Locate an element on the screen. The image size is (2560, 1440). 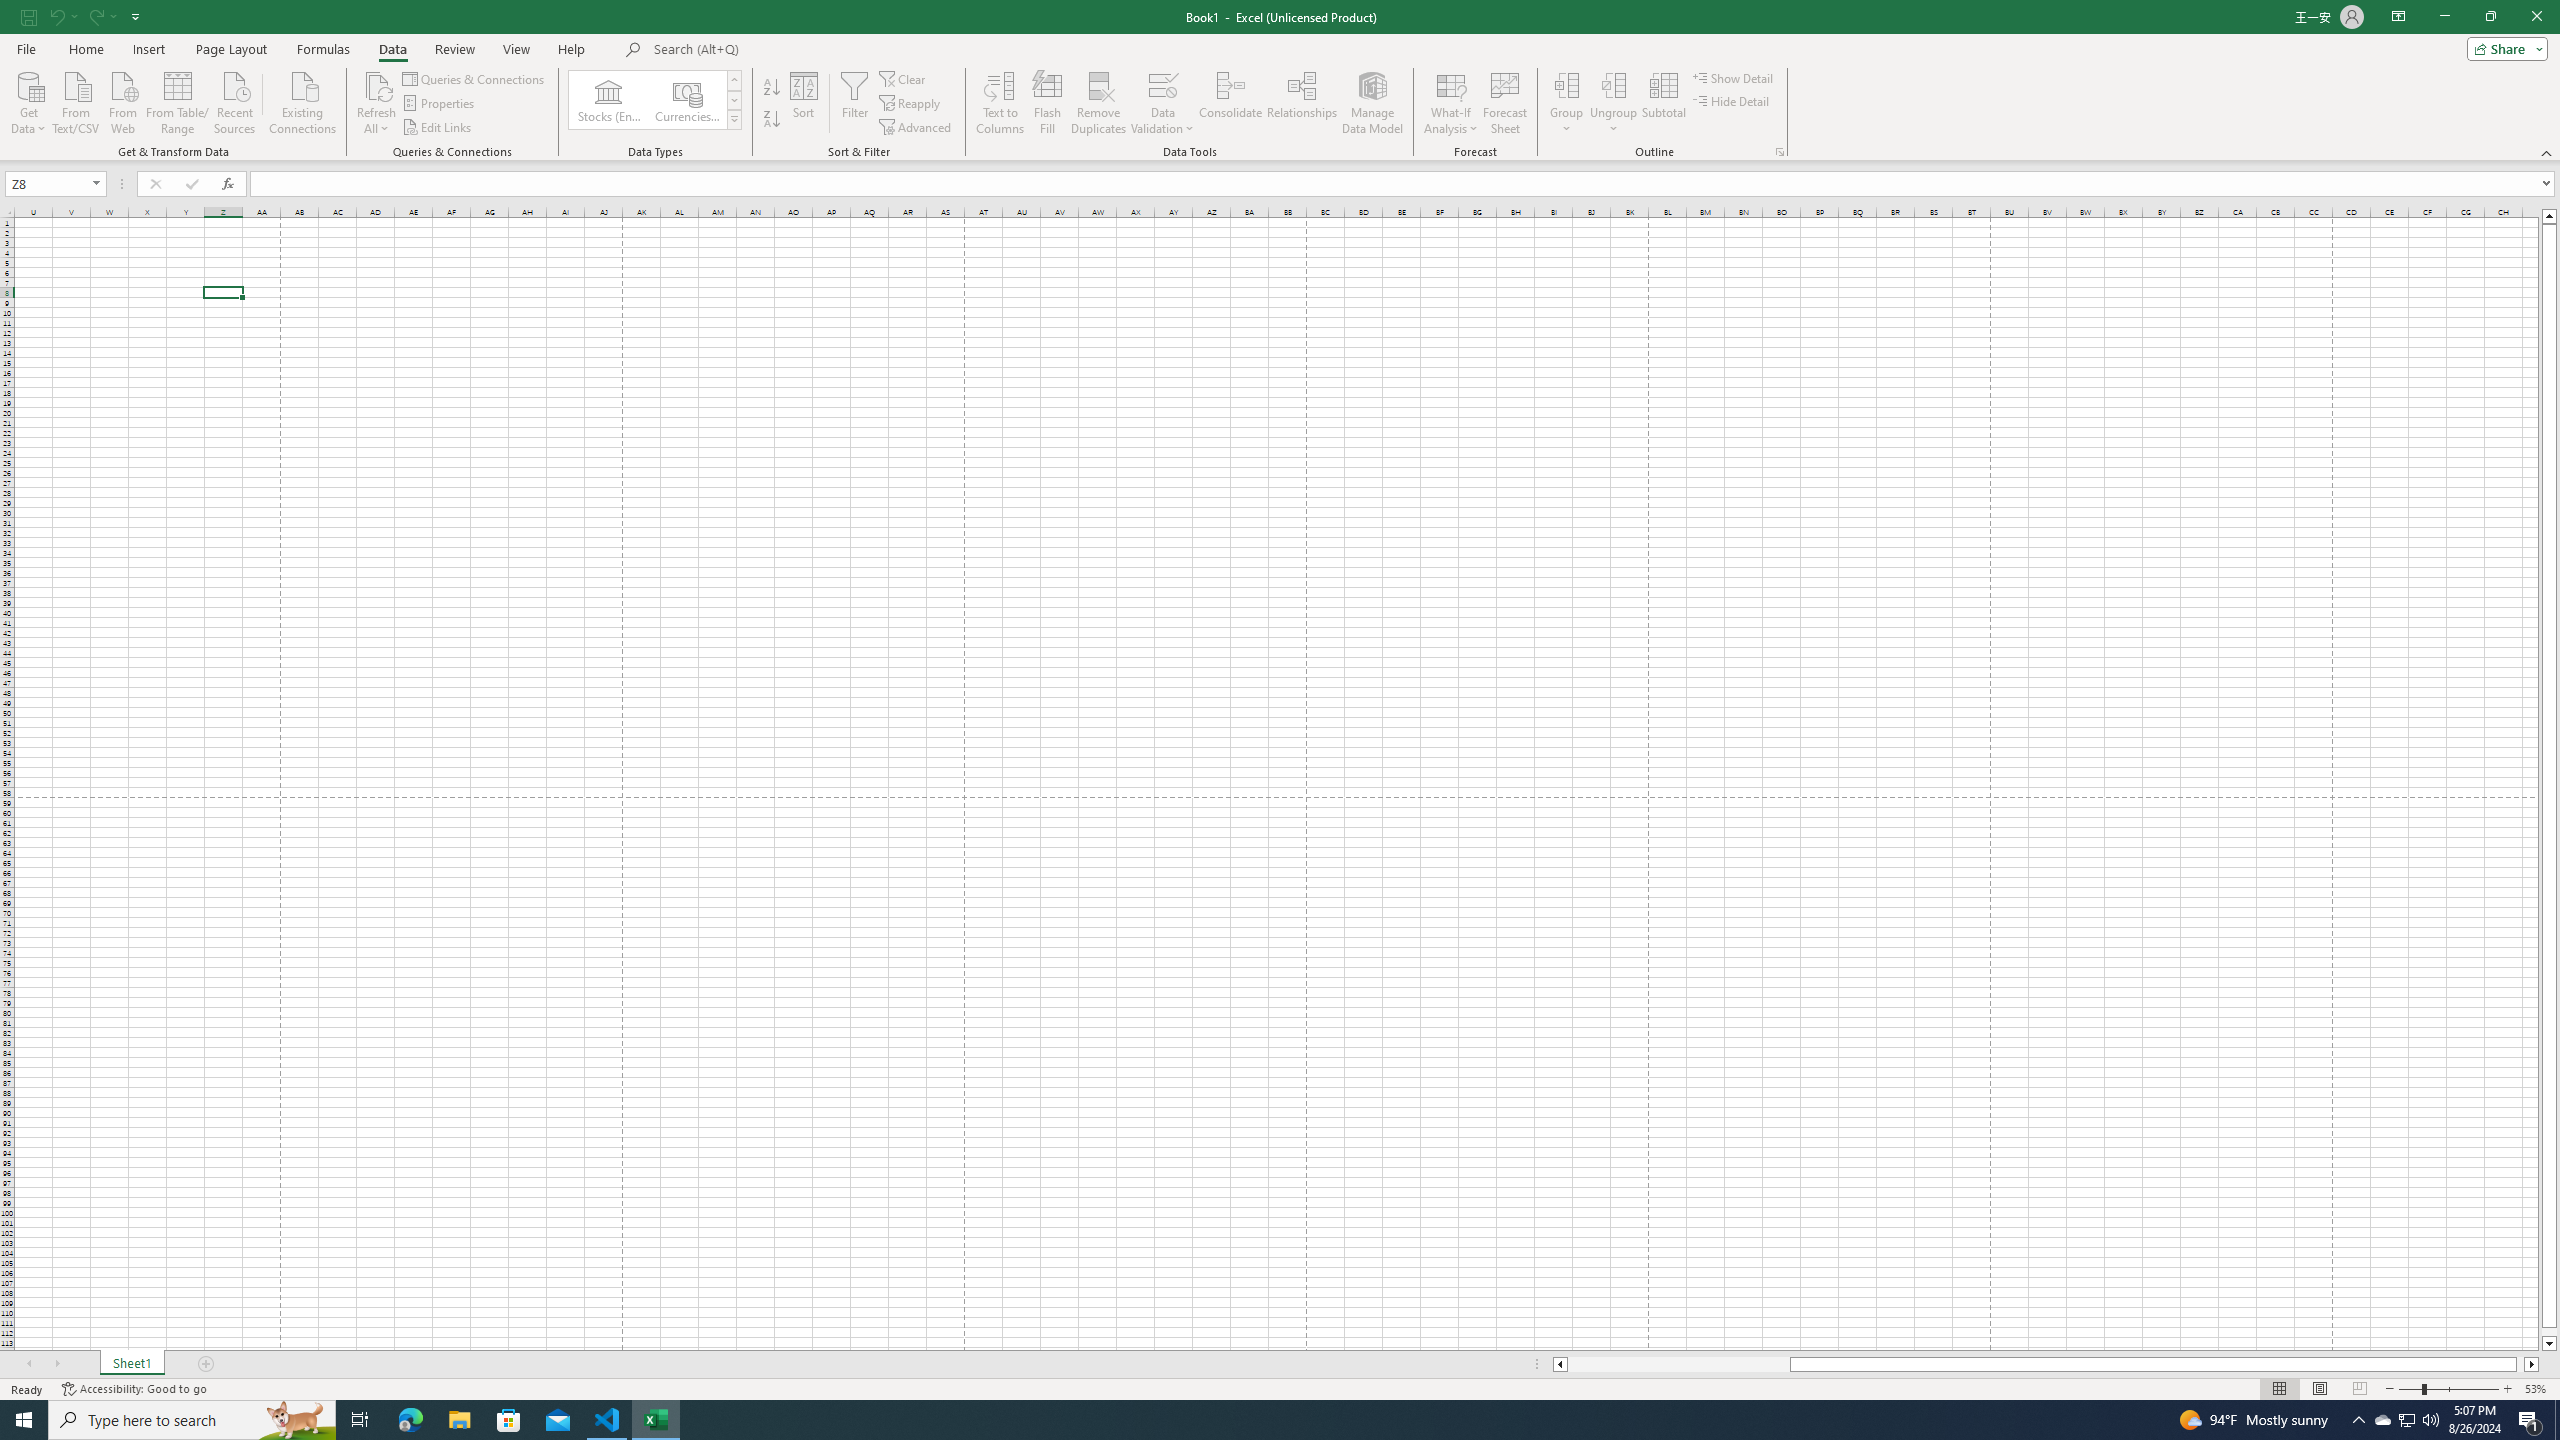
Recent Sources is located at coordinates (235, 101).